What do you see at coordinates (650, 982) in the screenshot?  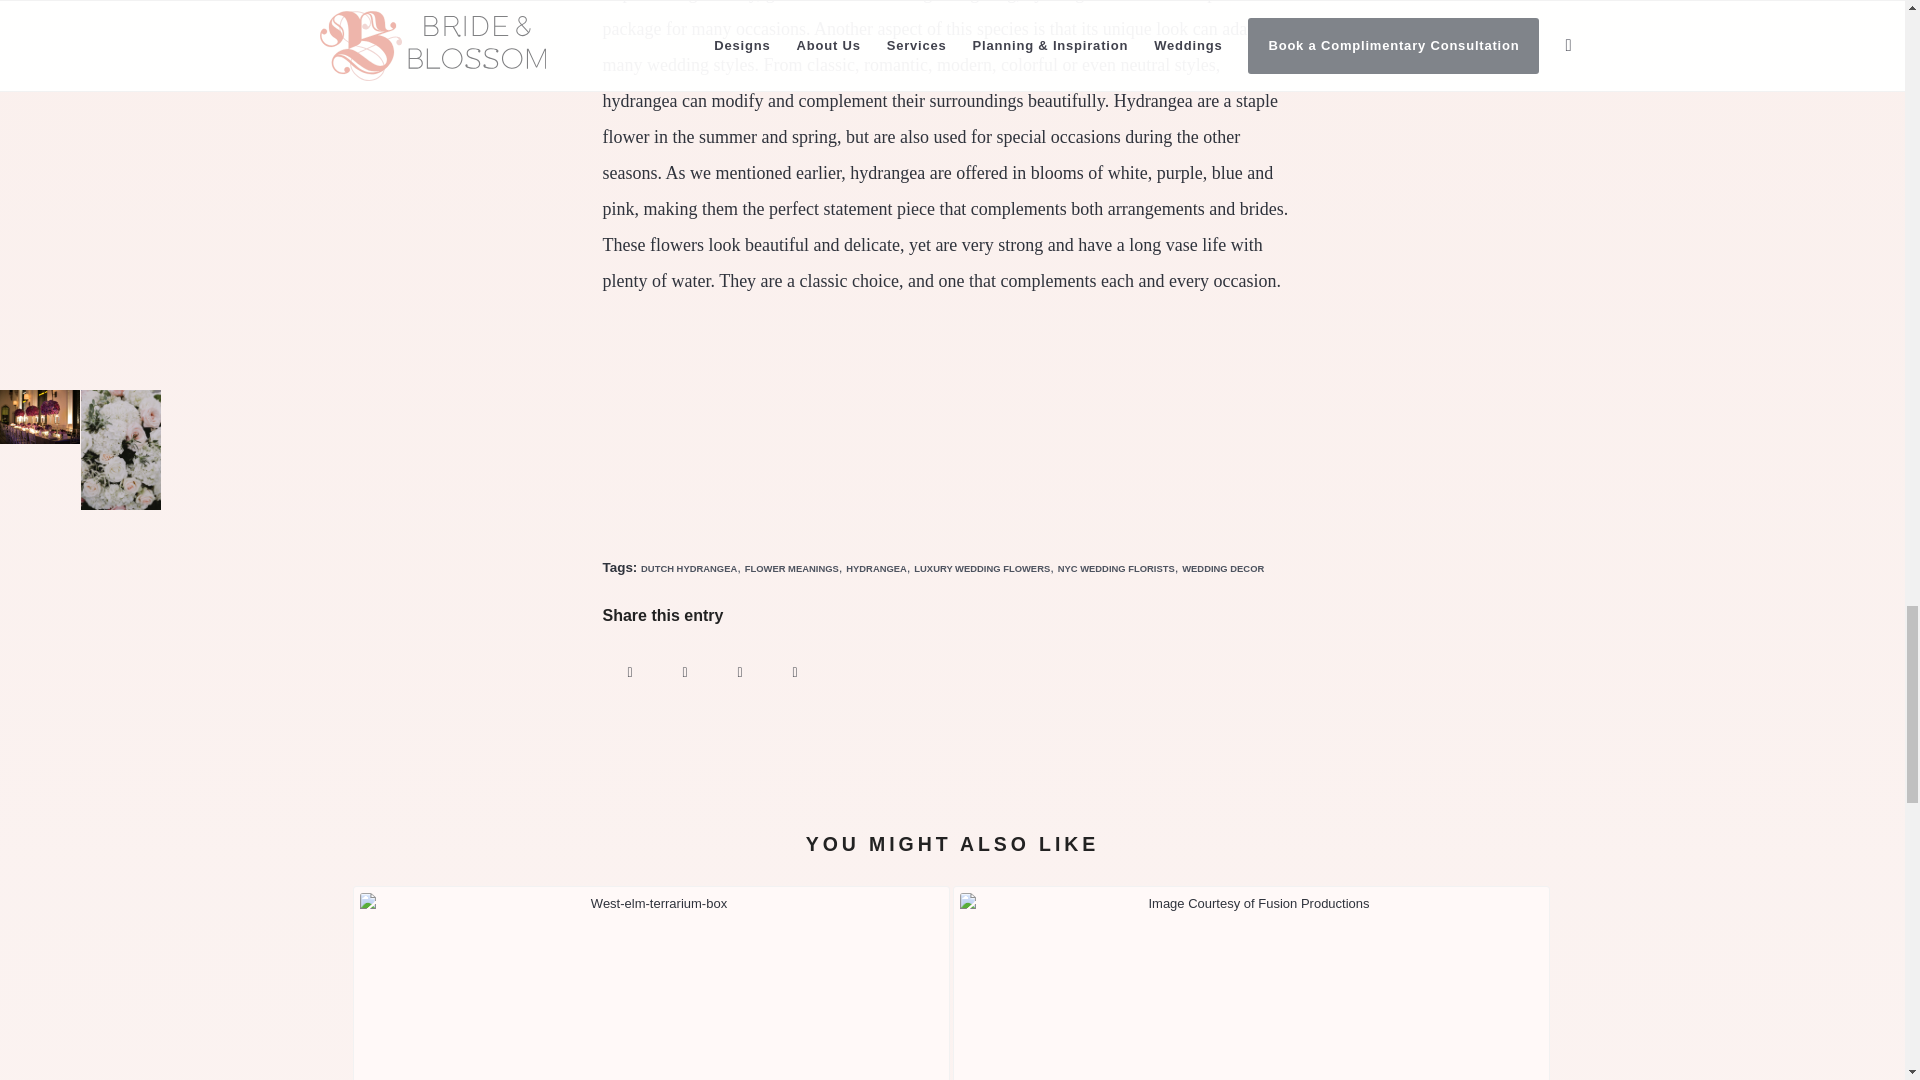 I see `We Love: Faceted Glass Terrariums from West Elm` at bounding box center [650, 982].